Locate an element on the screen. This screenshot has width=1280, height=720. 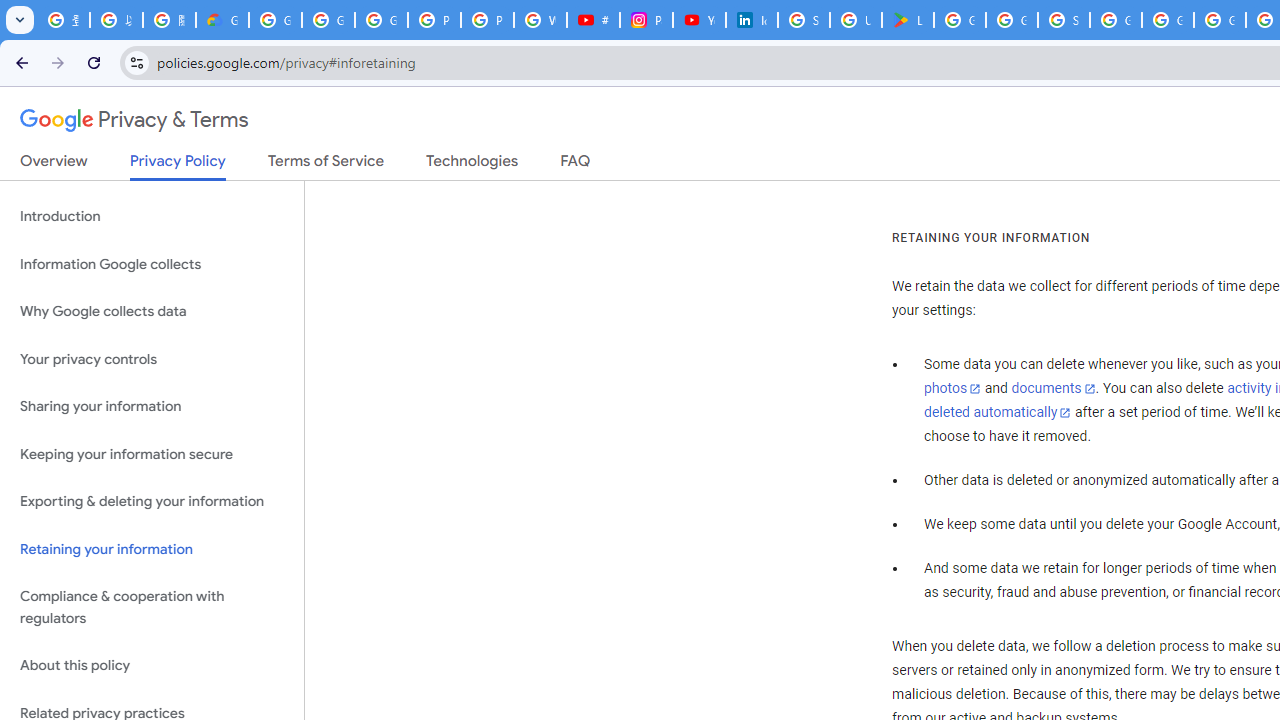
Privacy & Terms is located at coordinates (134, 120).